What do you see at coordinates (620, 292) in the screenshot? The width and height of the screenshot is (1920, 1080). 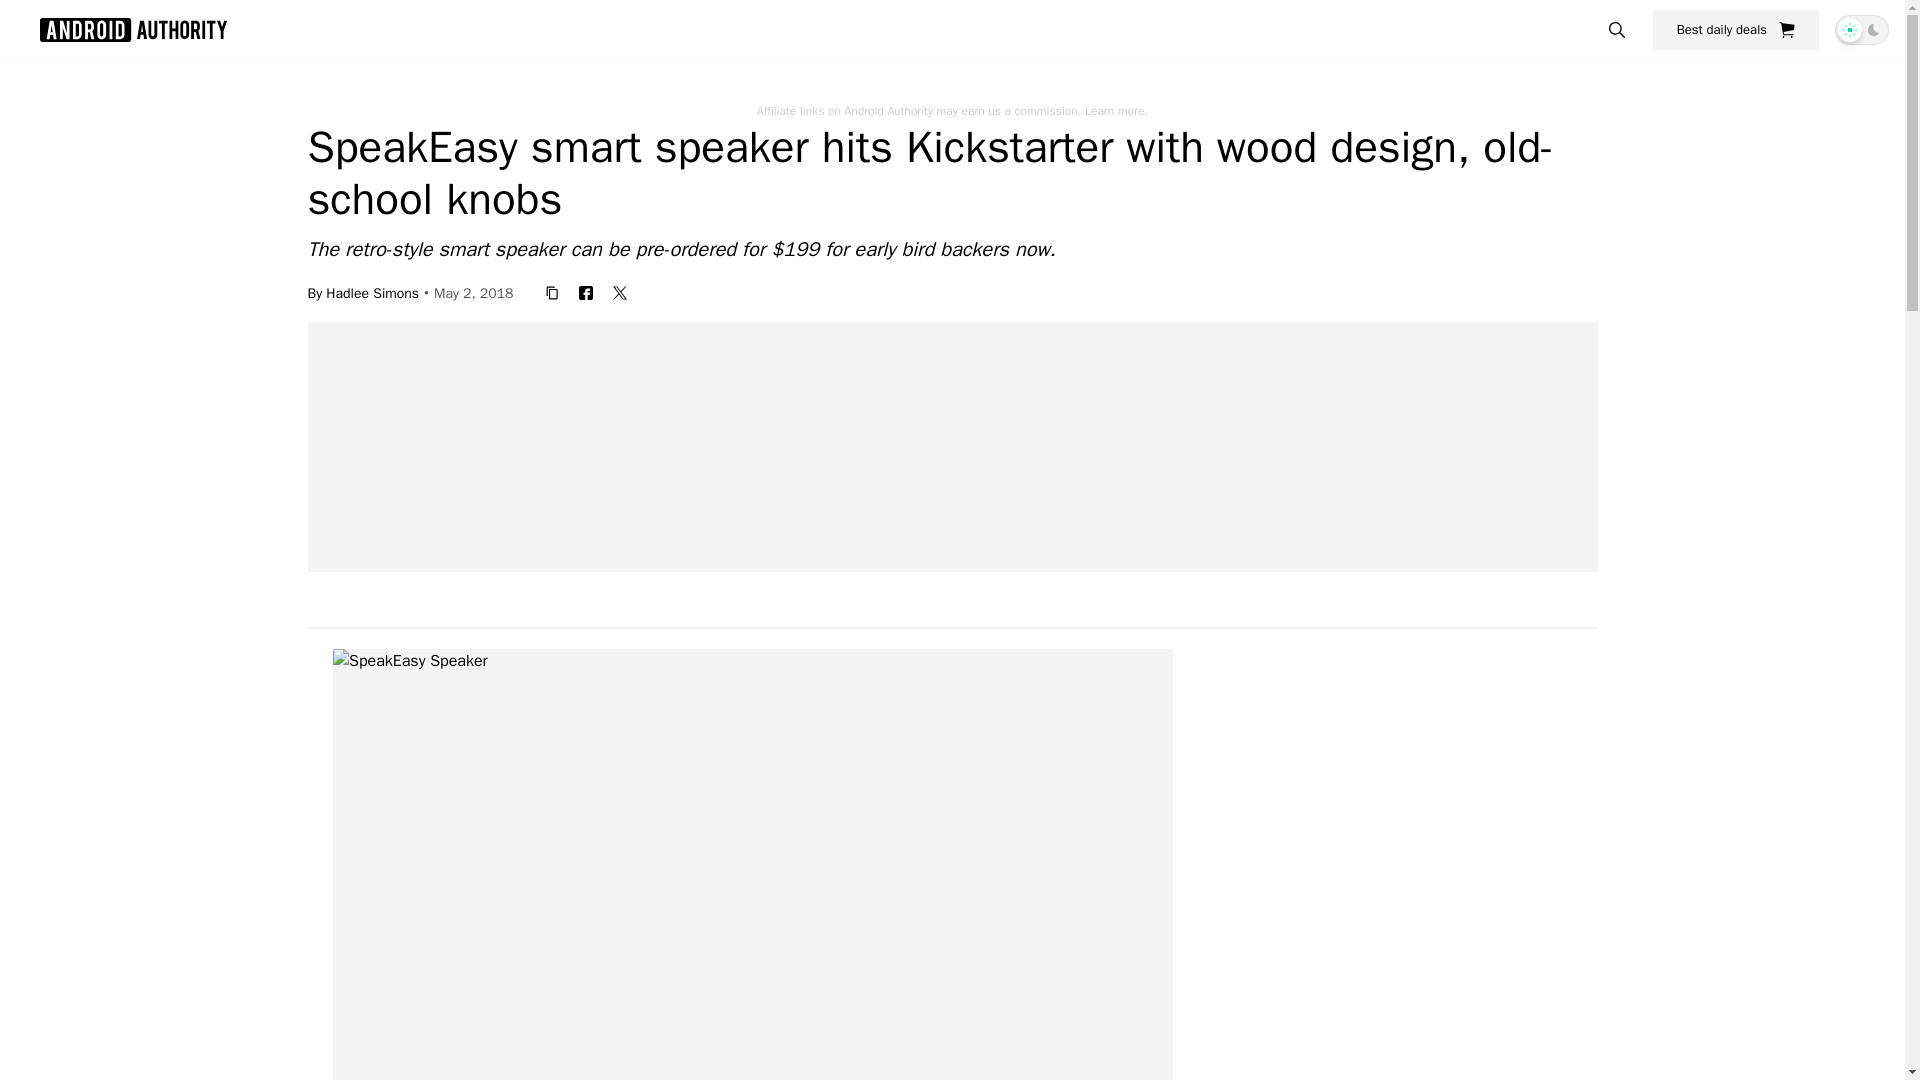 I see `twitter` at bounding box center [620, 292].